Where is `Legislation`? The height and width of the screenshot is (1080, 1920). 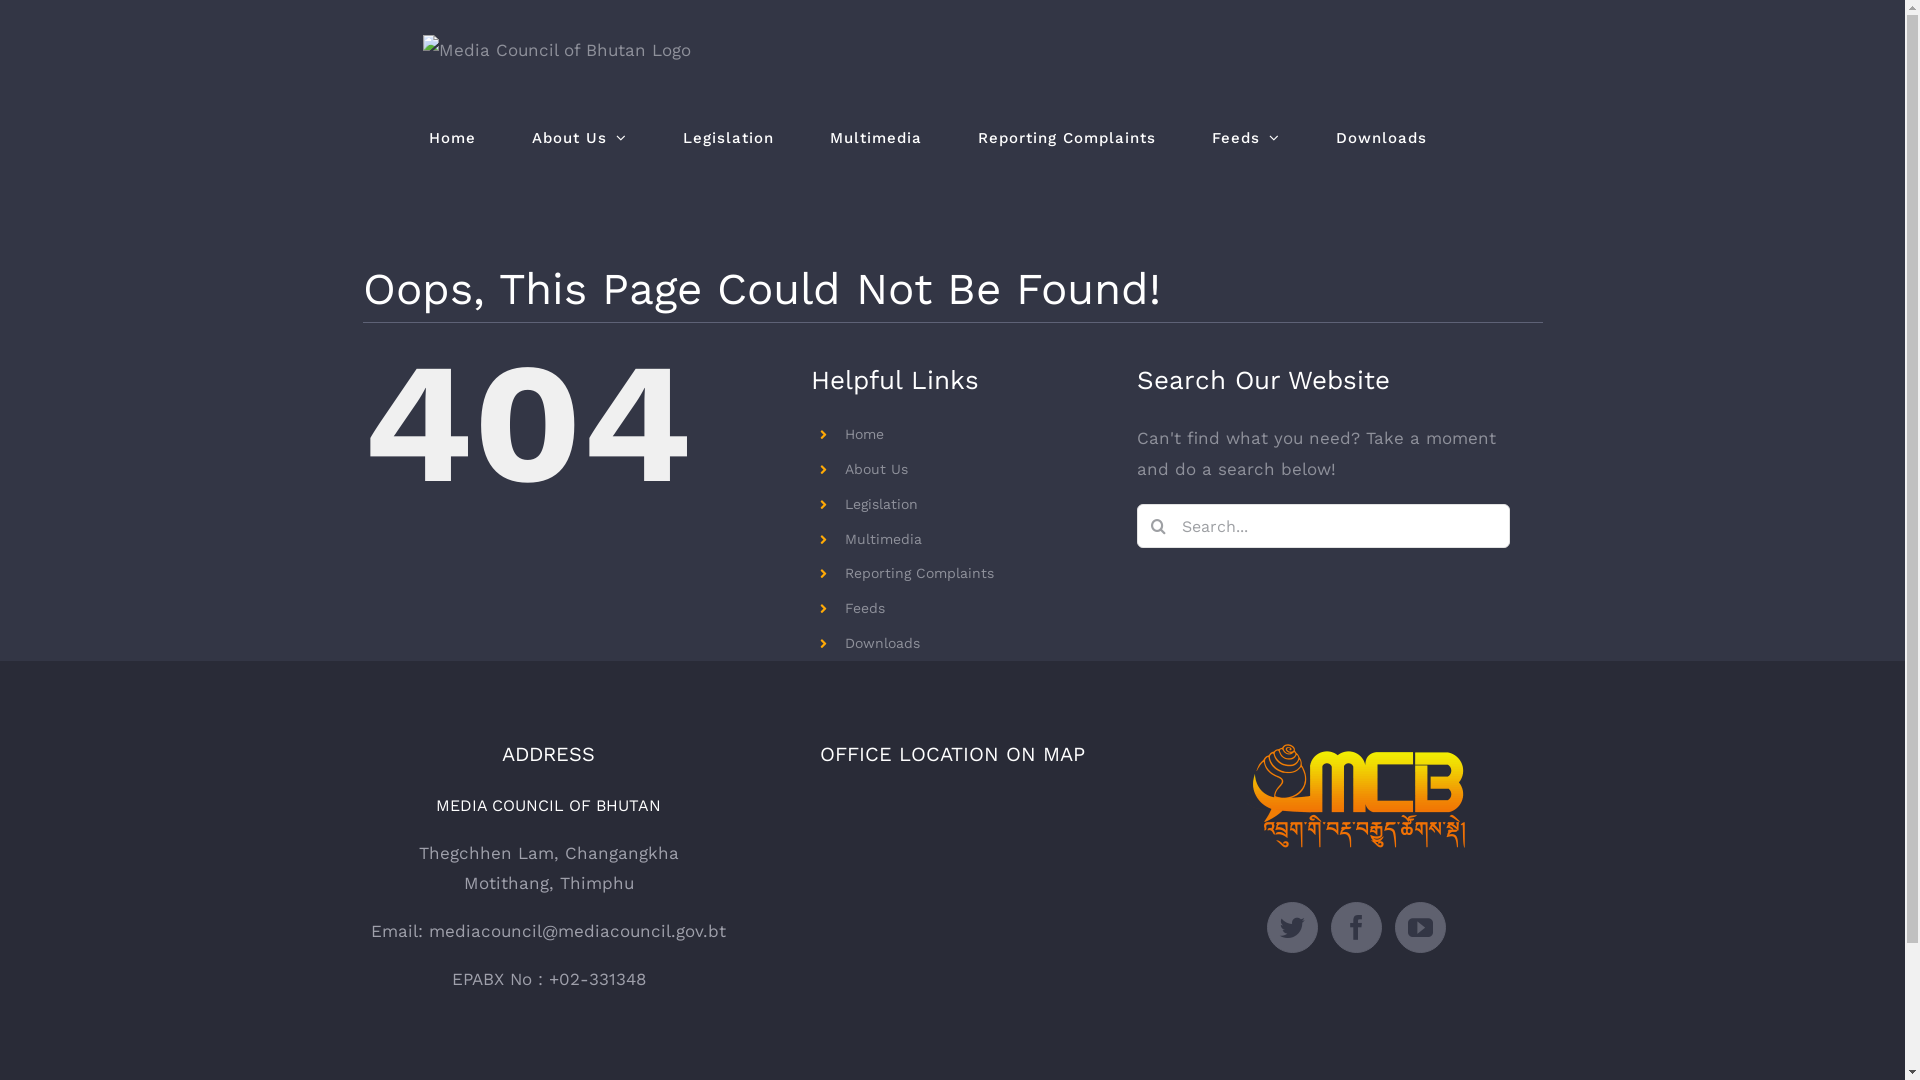
Legislation is located at coordinates (728, 138).